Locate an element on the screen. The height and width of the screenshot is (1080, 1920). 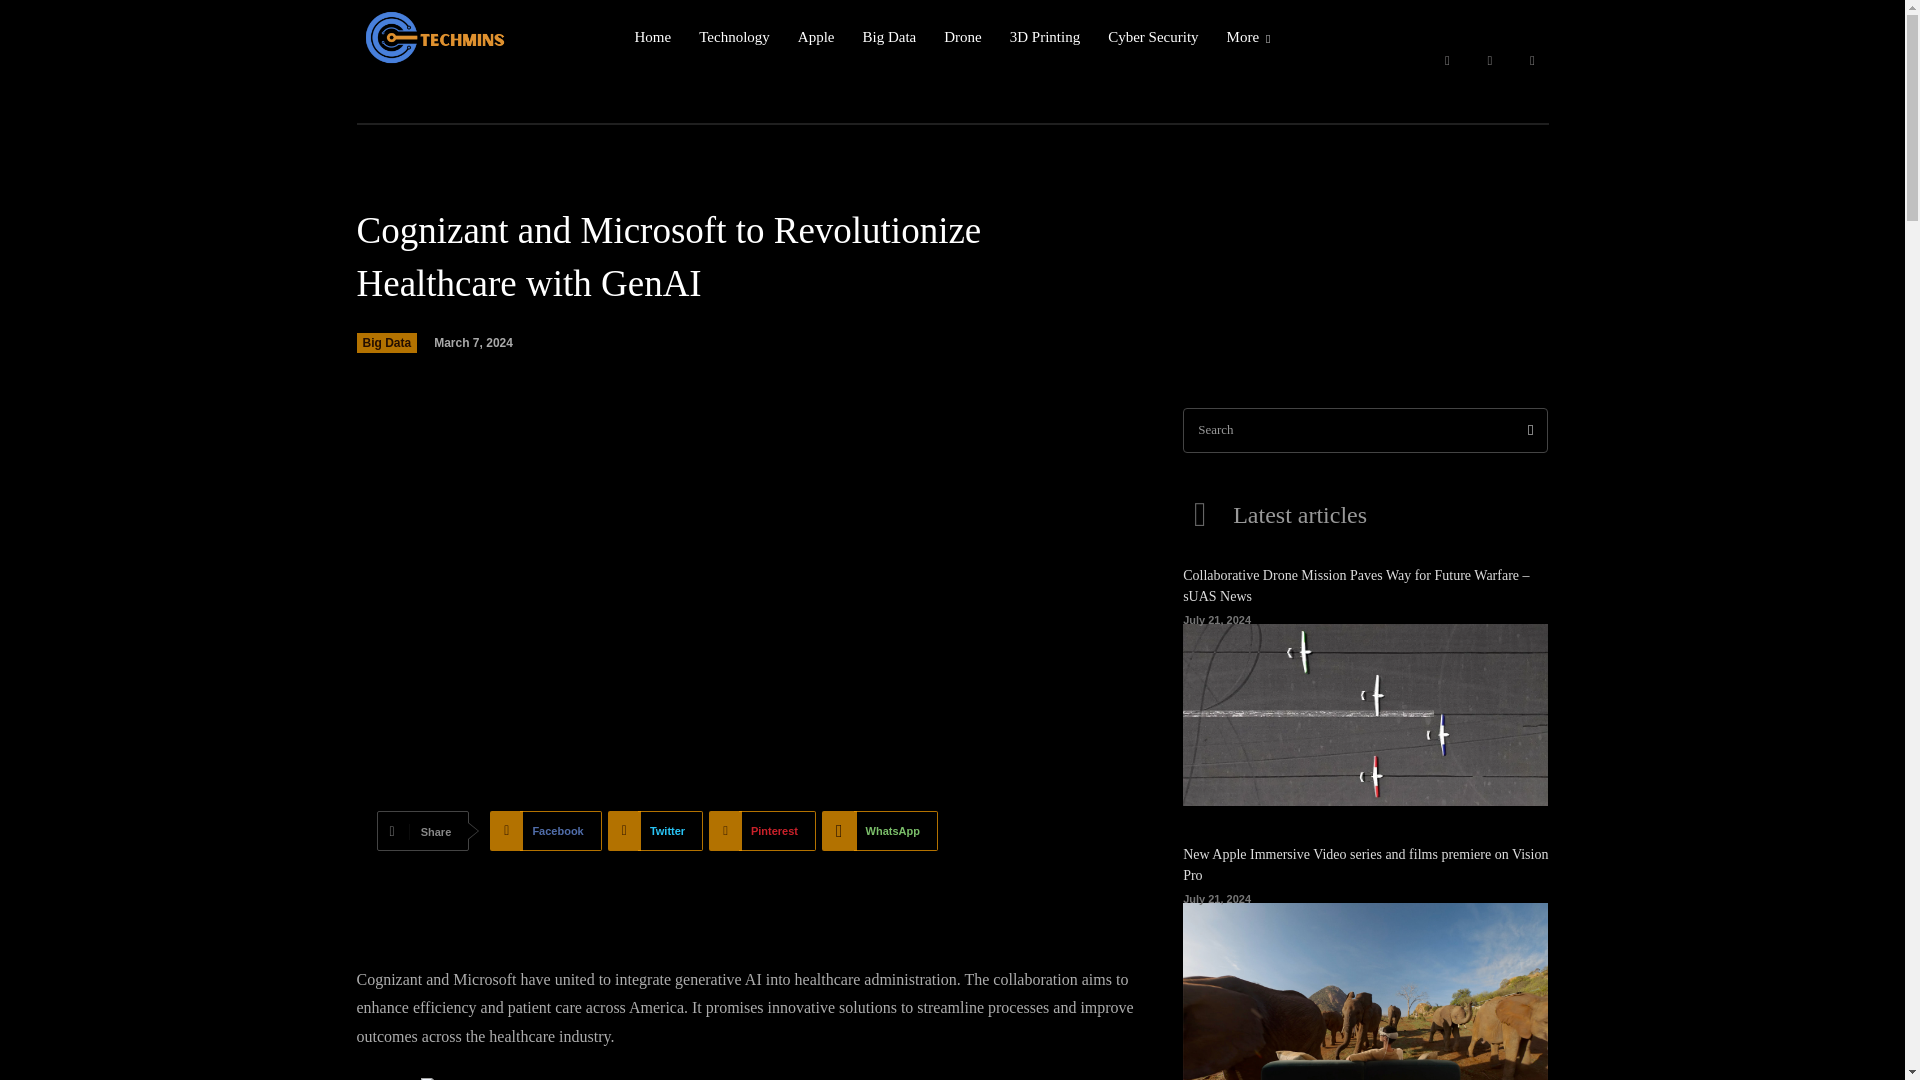
WhatsApp is located at coordinates (880, 831).